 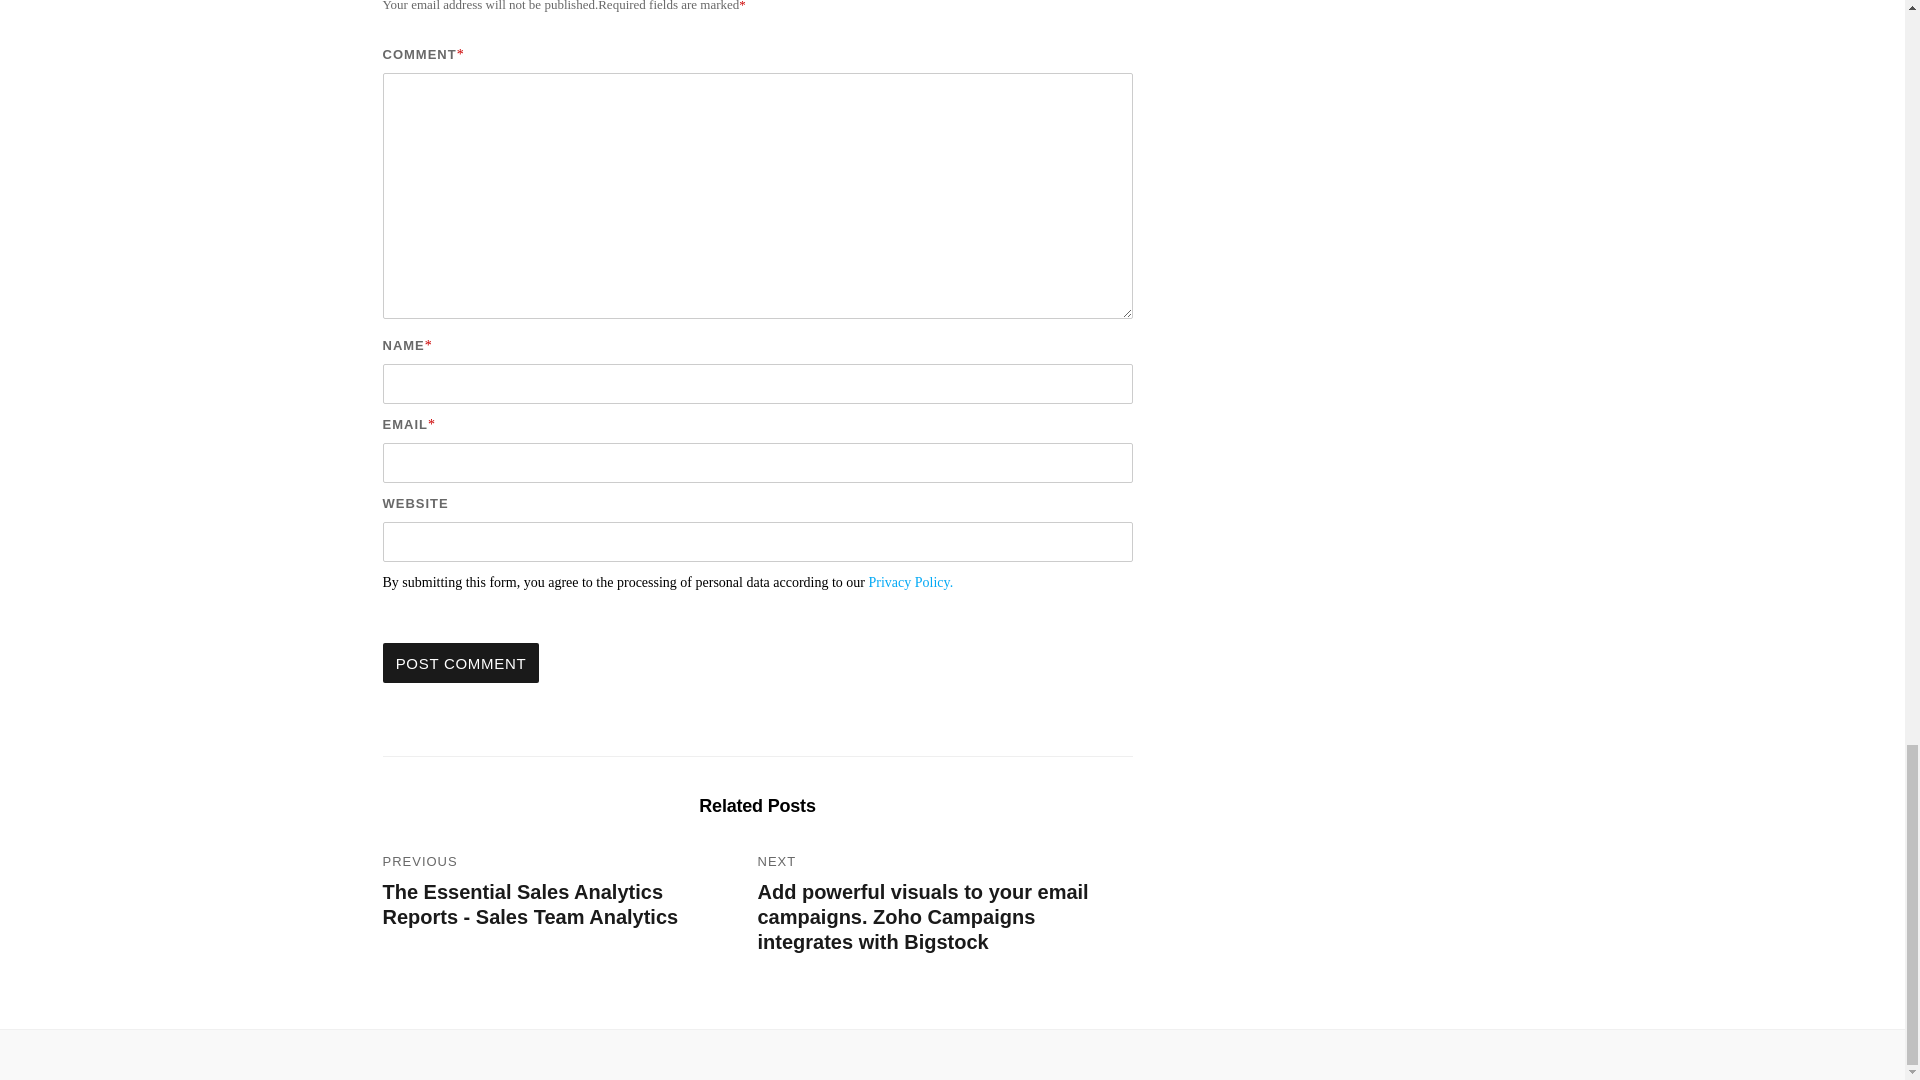 I want to click on Post Comment, so click(x=460, y=662).